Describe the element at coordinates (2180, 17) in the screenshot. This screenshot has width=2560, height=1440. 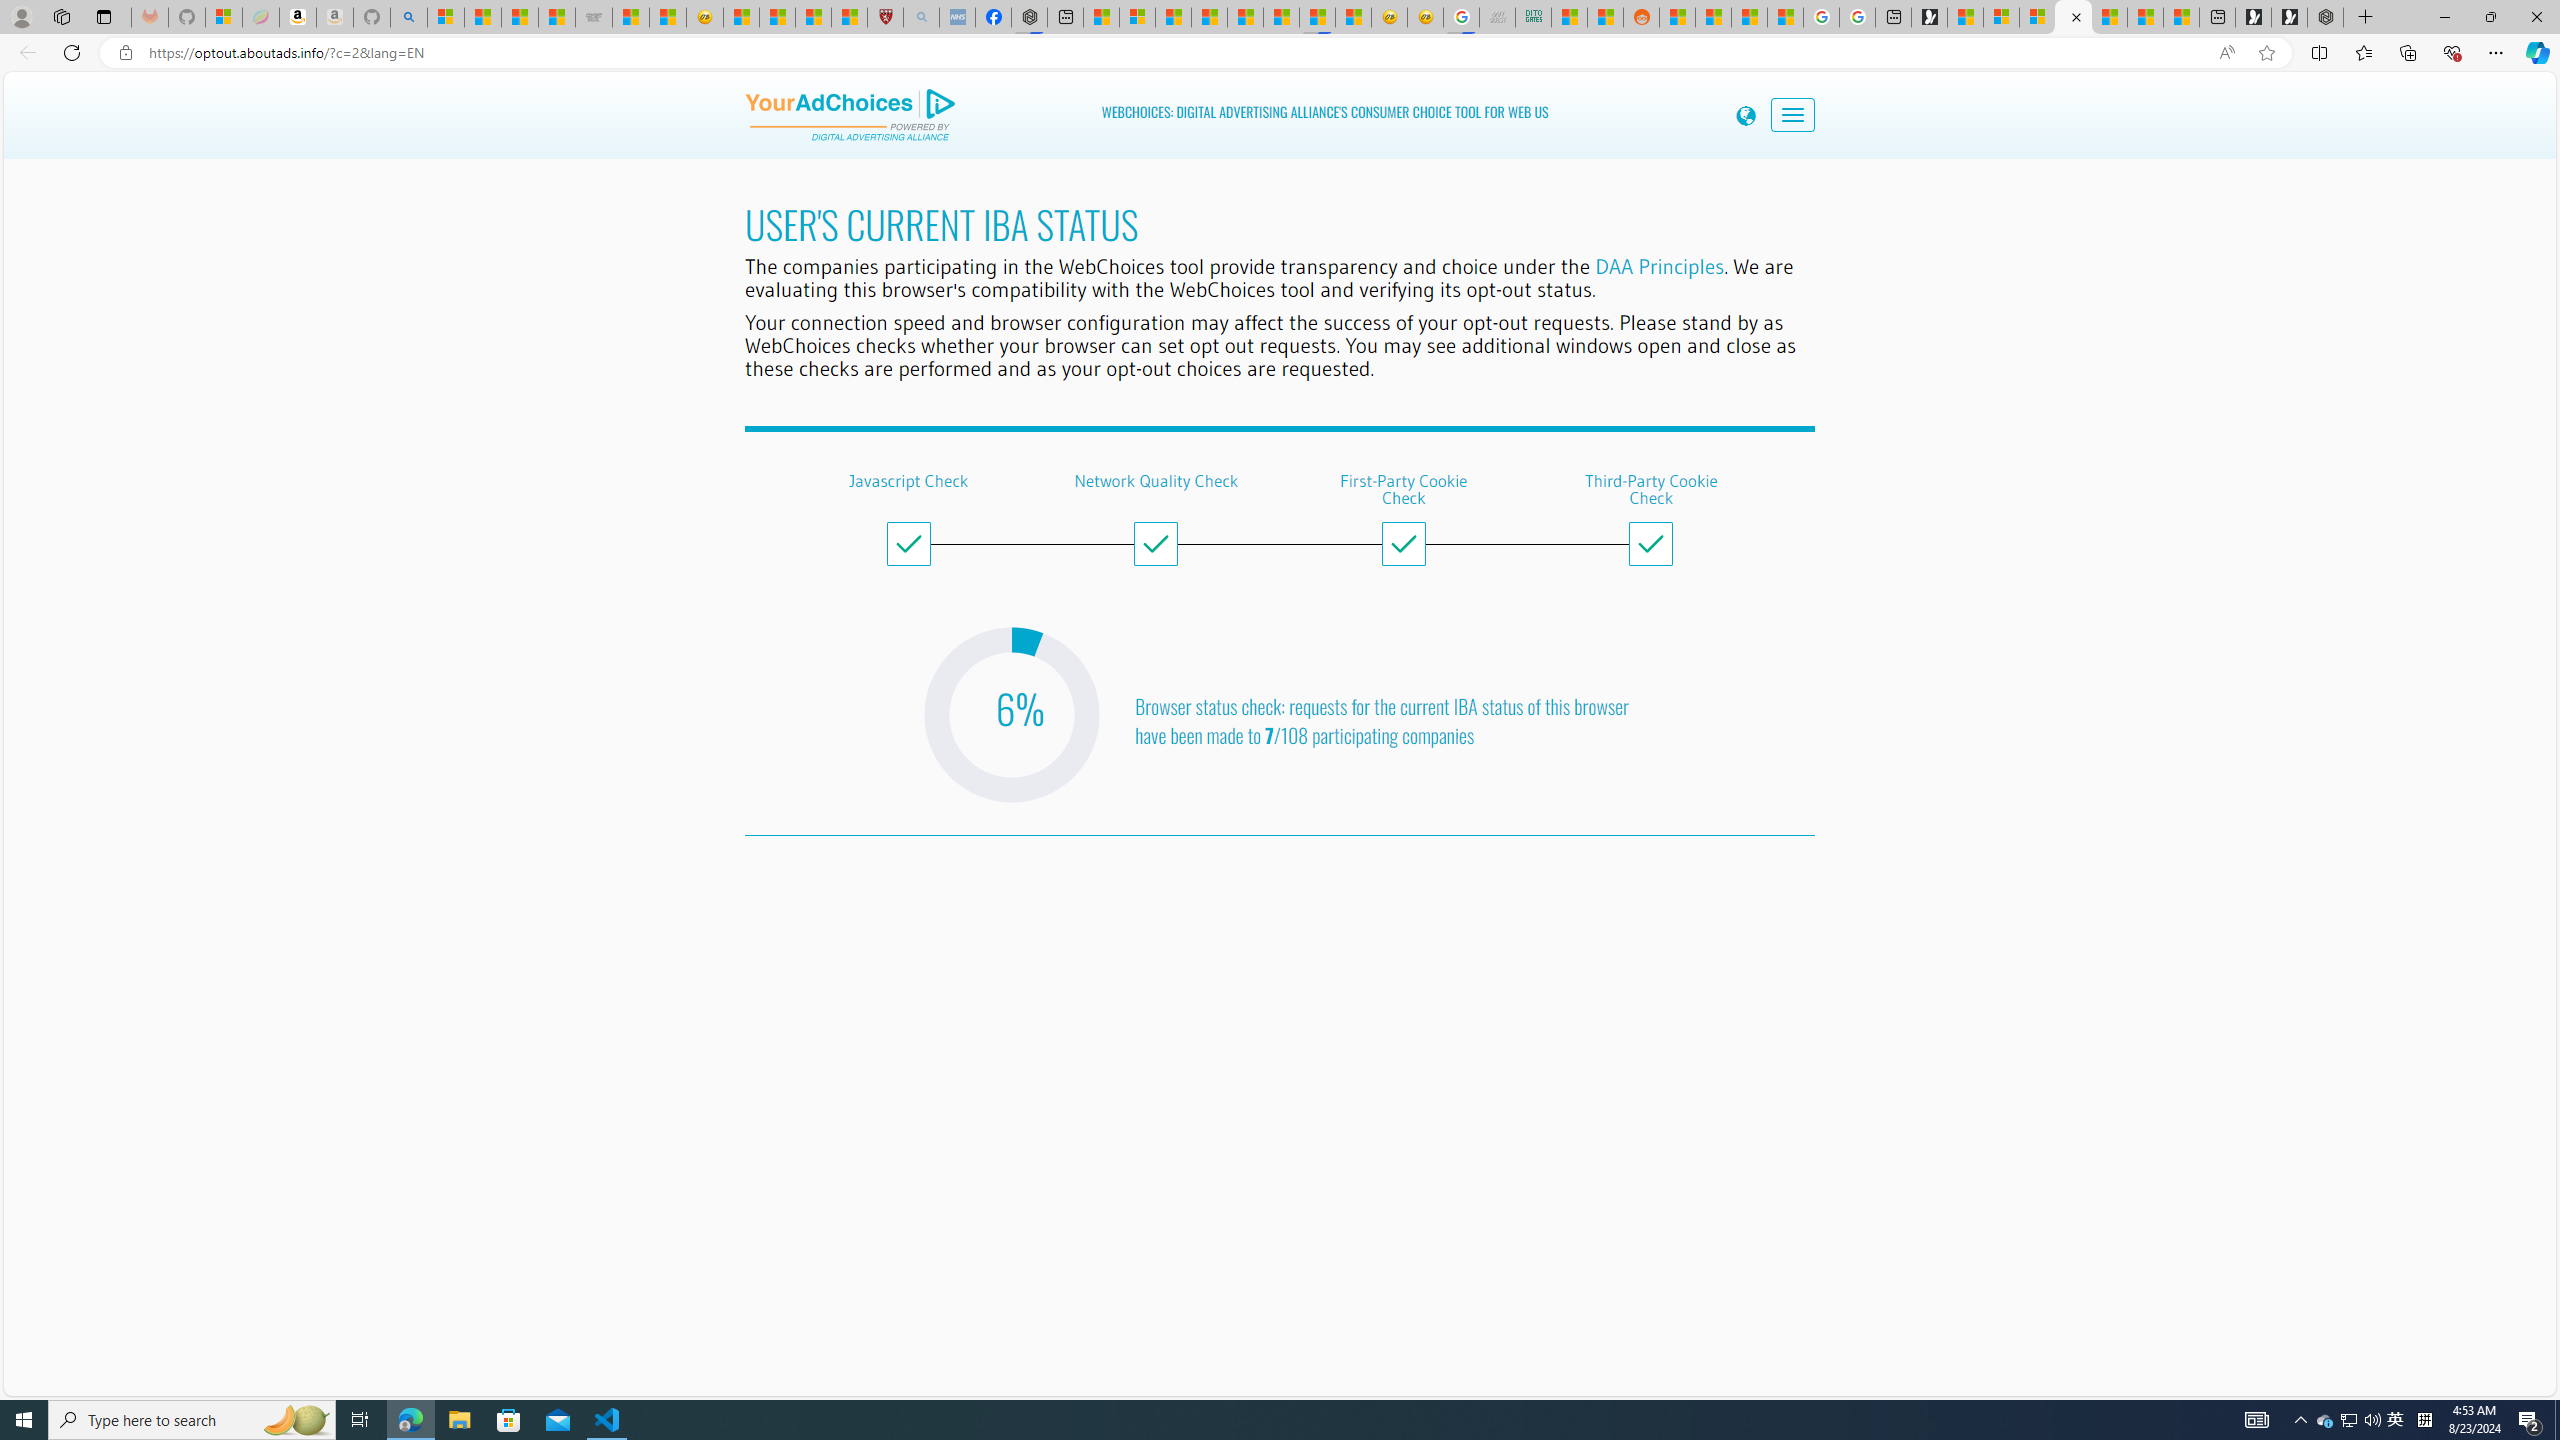
I see `These 3 Stocks Pay You More Than 5% to Own Them` at that location.